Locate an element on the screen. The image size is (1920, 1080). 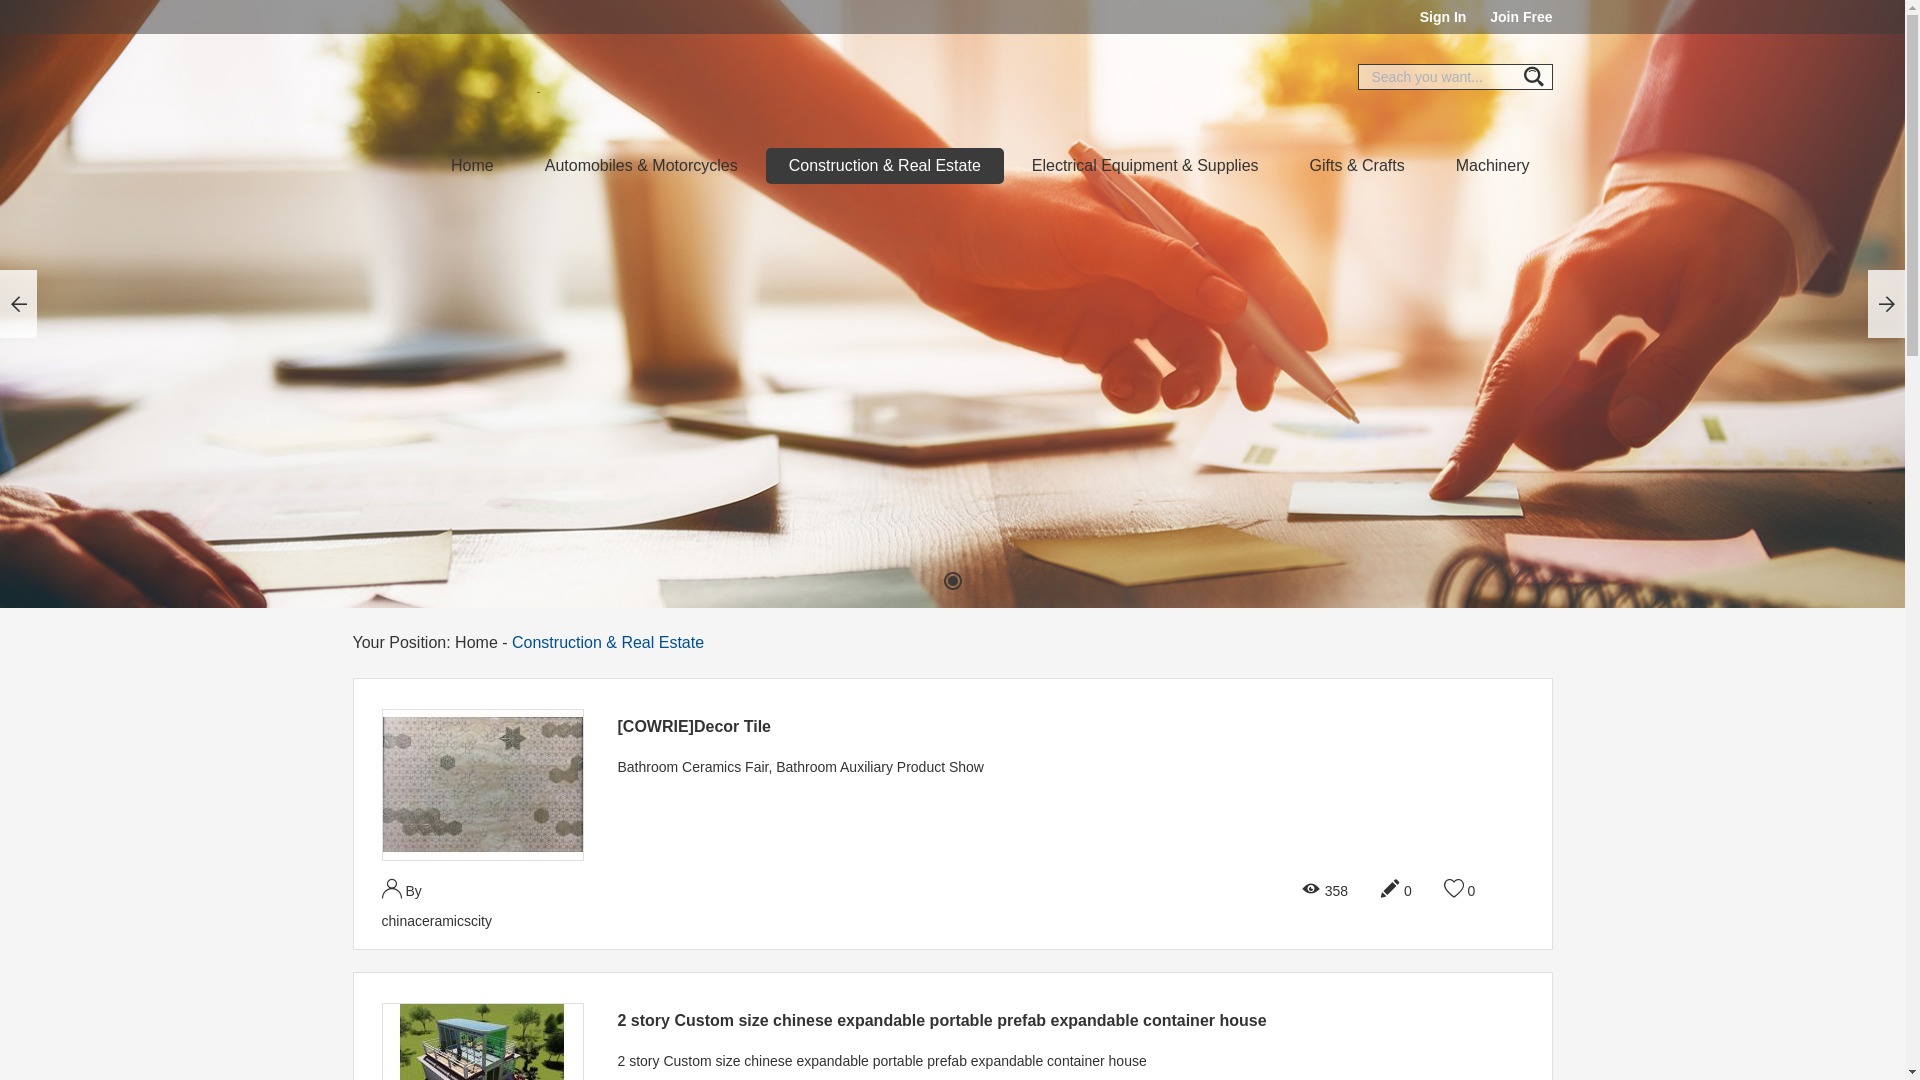
By chinaceramicscity is located at coordinates (454, 905).